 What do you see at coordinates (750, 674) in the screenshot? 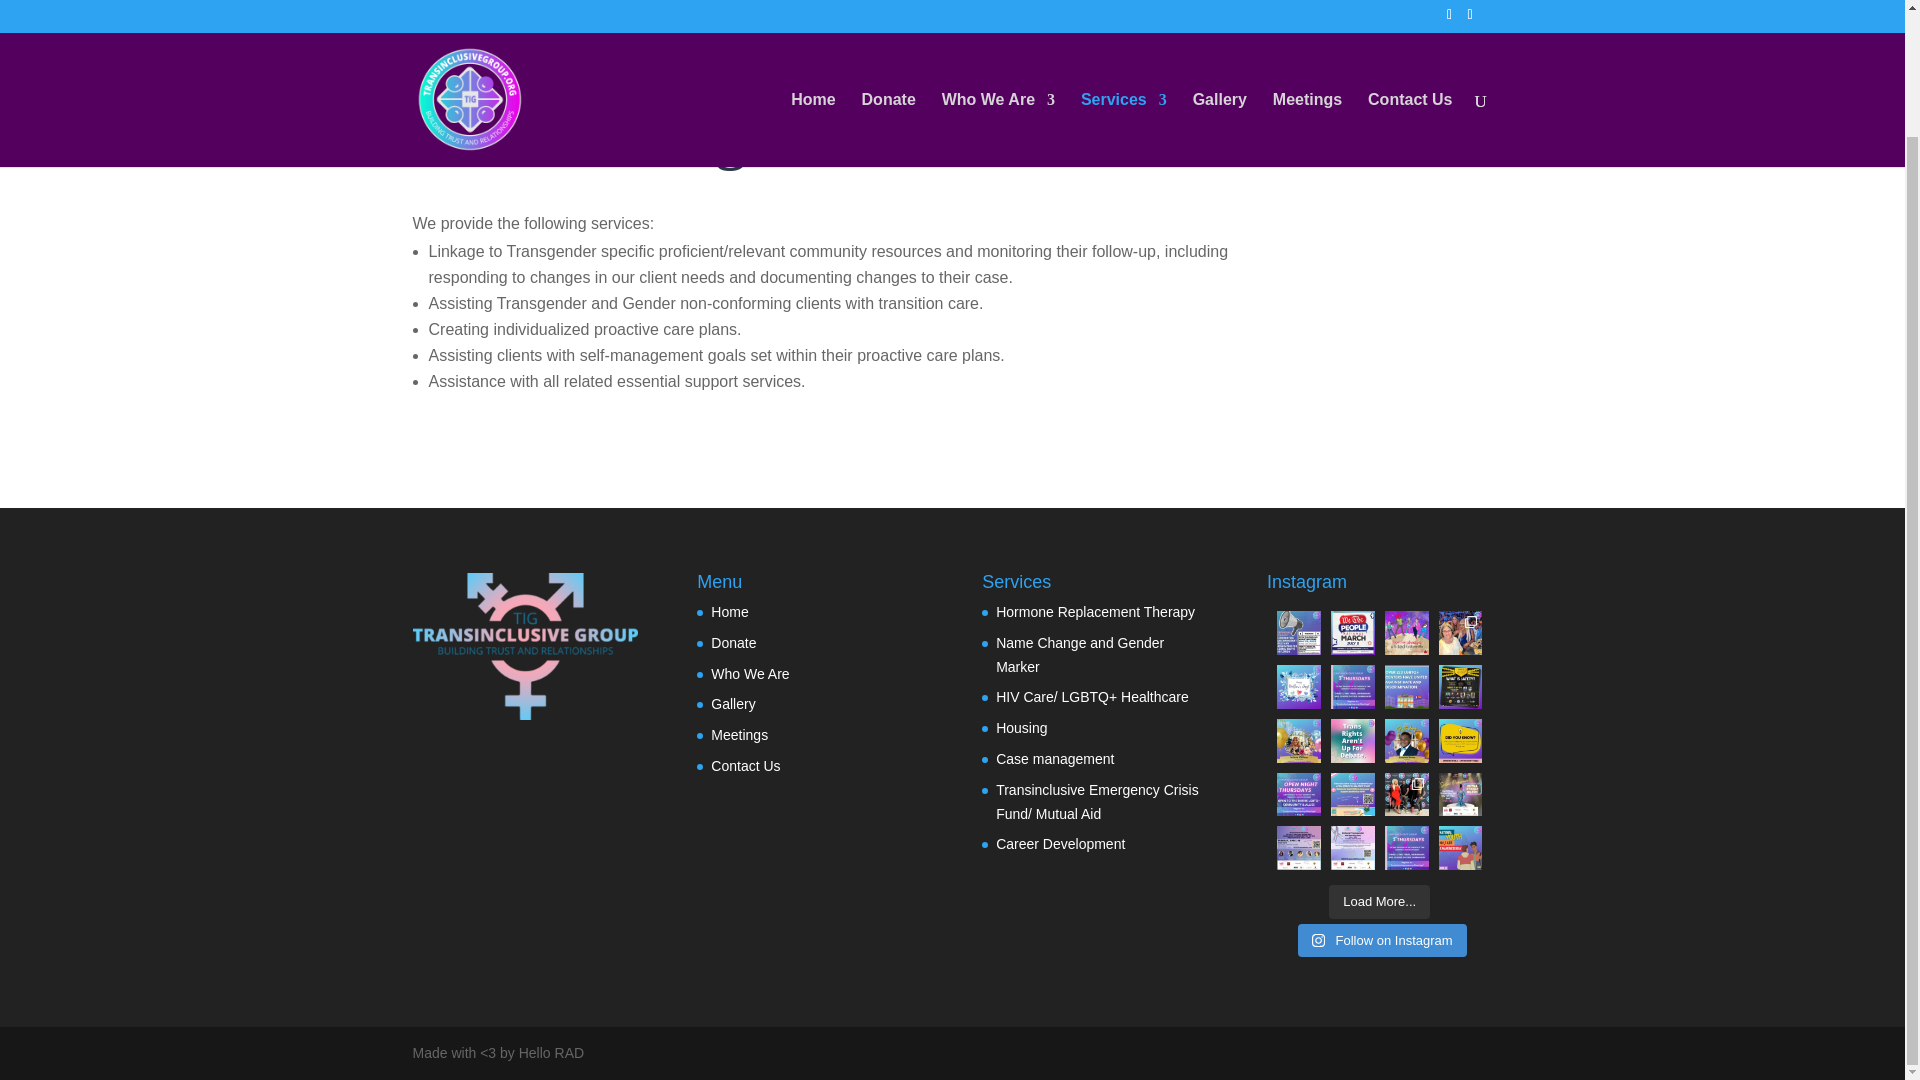
I see `Who We Are` at bounding box center [750, 674].